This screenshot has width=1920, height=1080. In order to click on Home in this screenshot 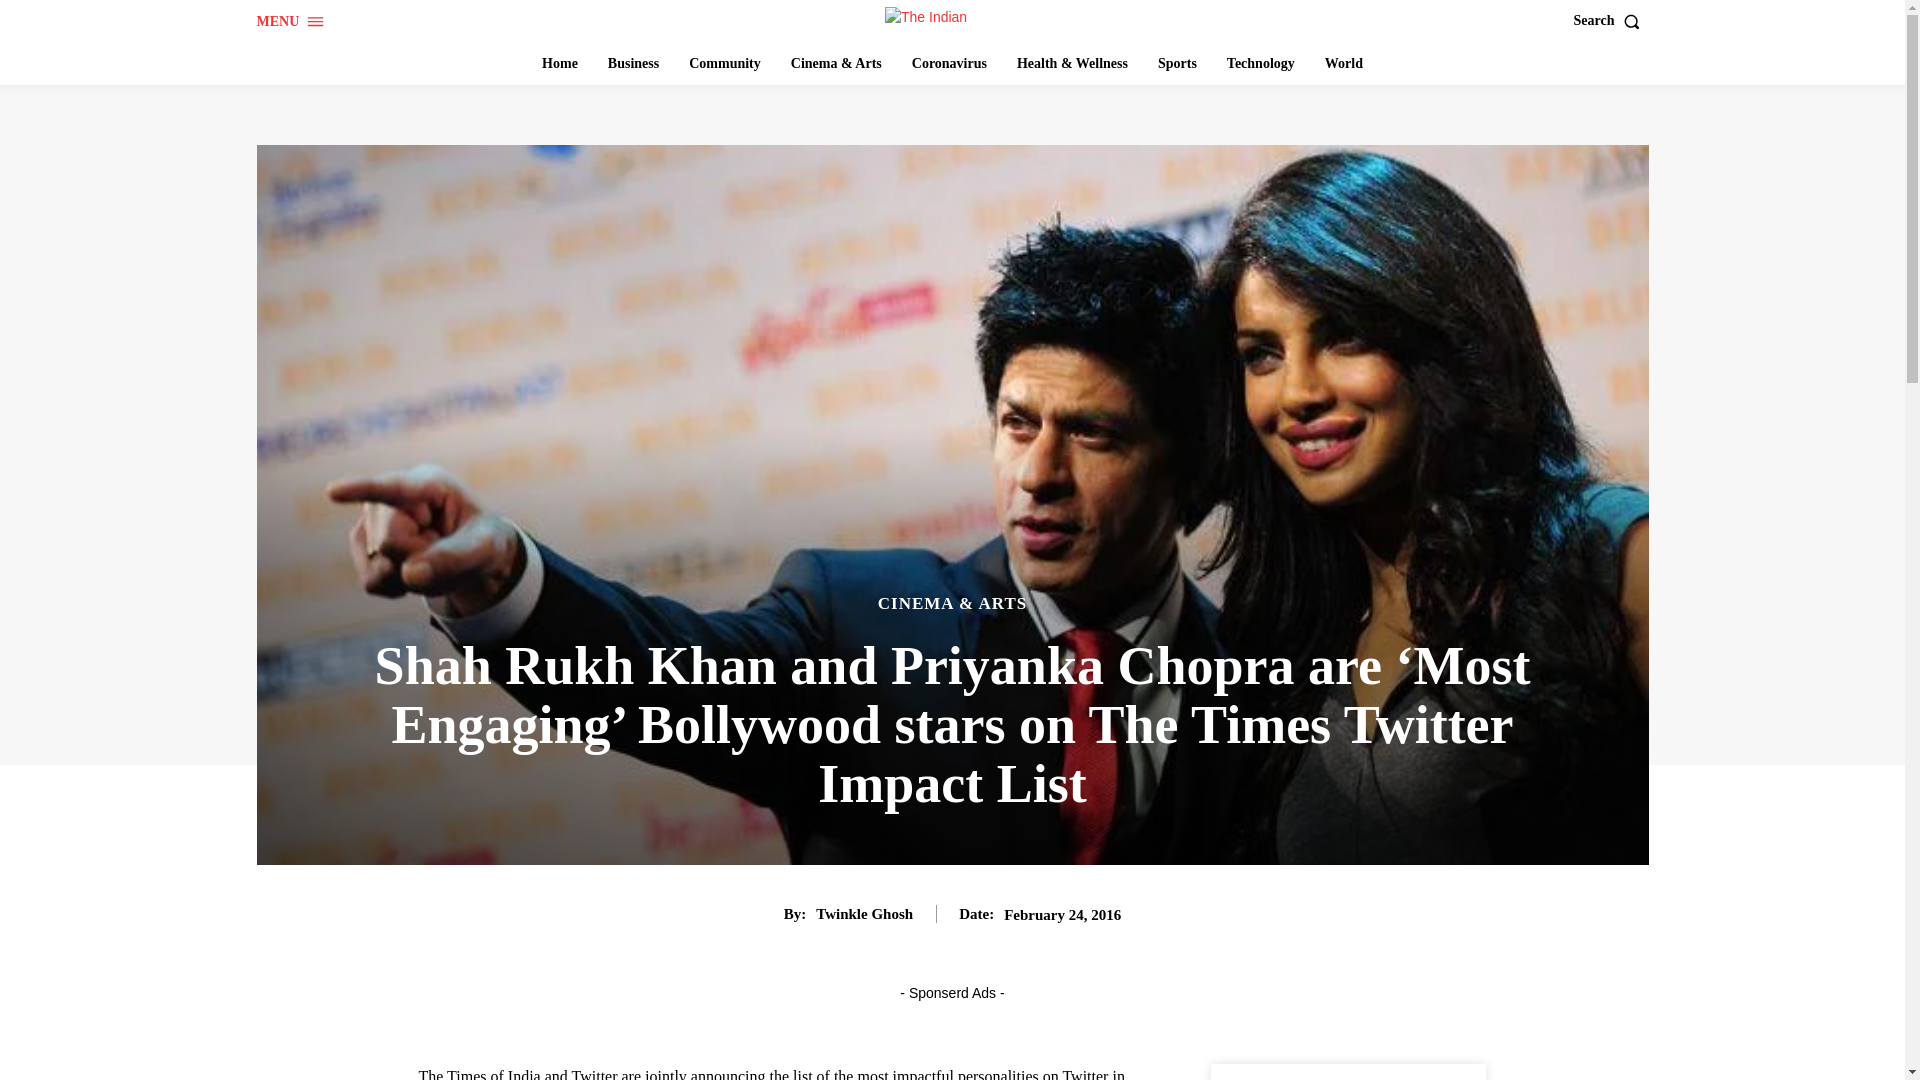, I will do `click(559, 64)`.